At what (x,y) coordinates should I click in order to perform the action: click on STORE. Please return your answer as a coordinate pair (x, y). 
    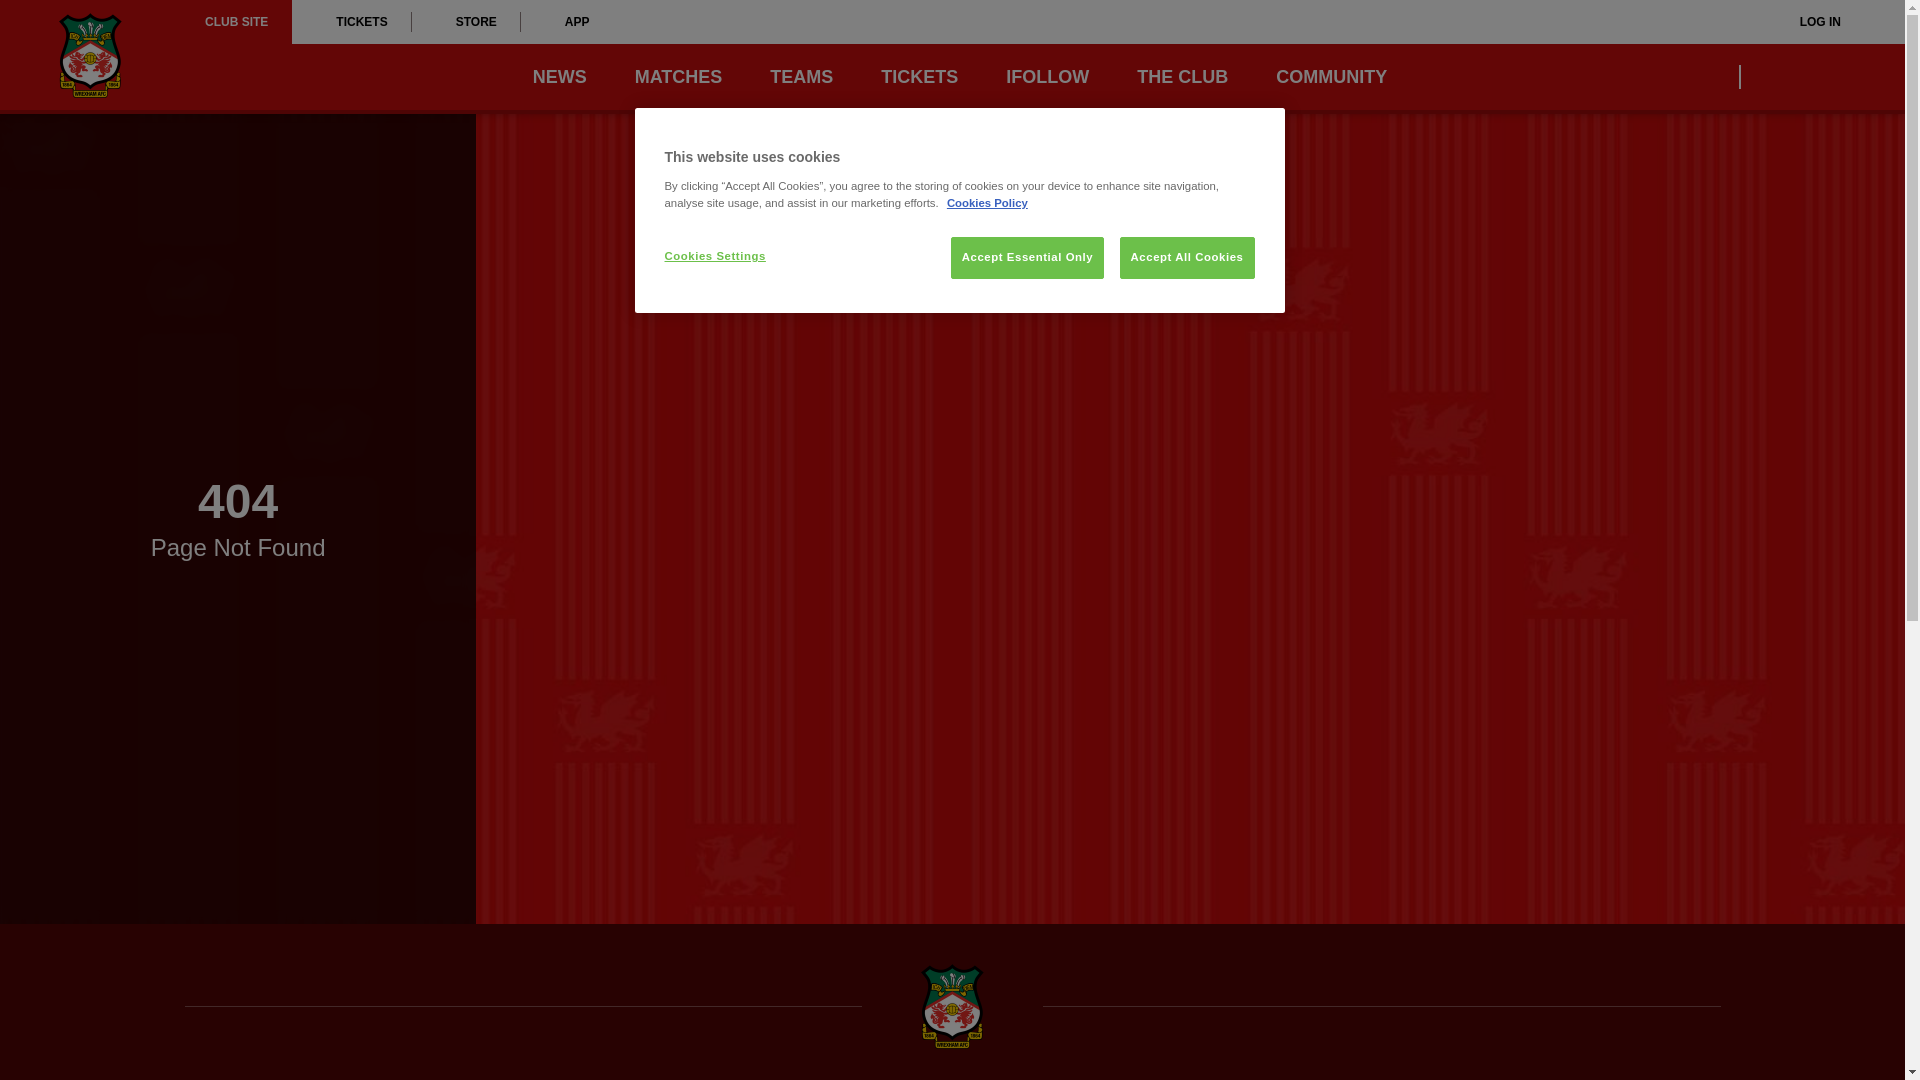
    Looking at the image, I should click on (466, 22).